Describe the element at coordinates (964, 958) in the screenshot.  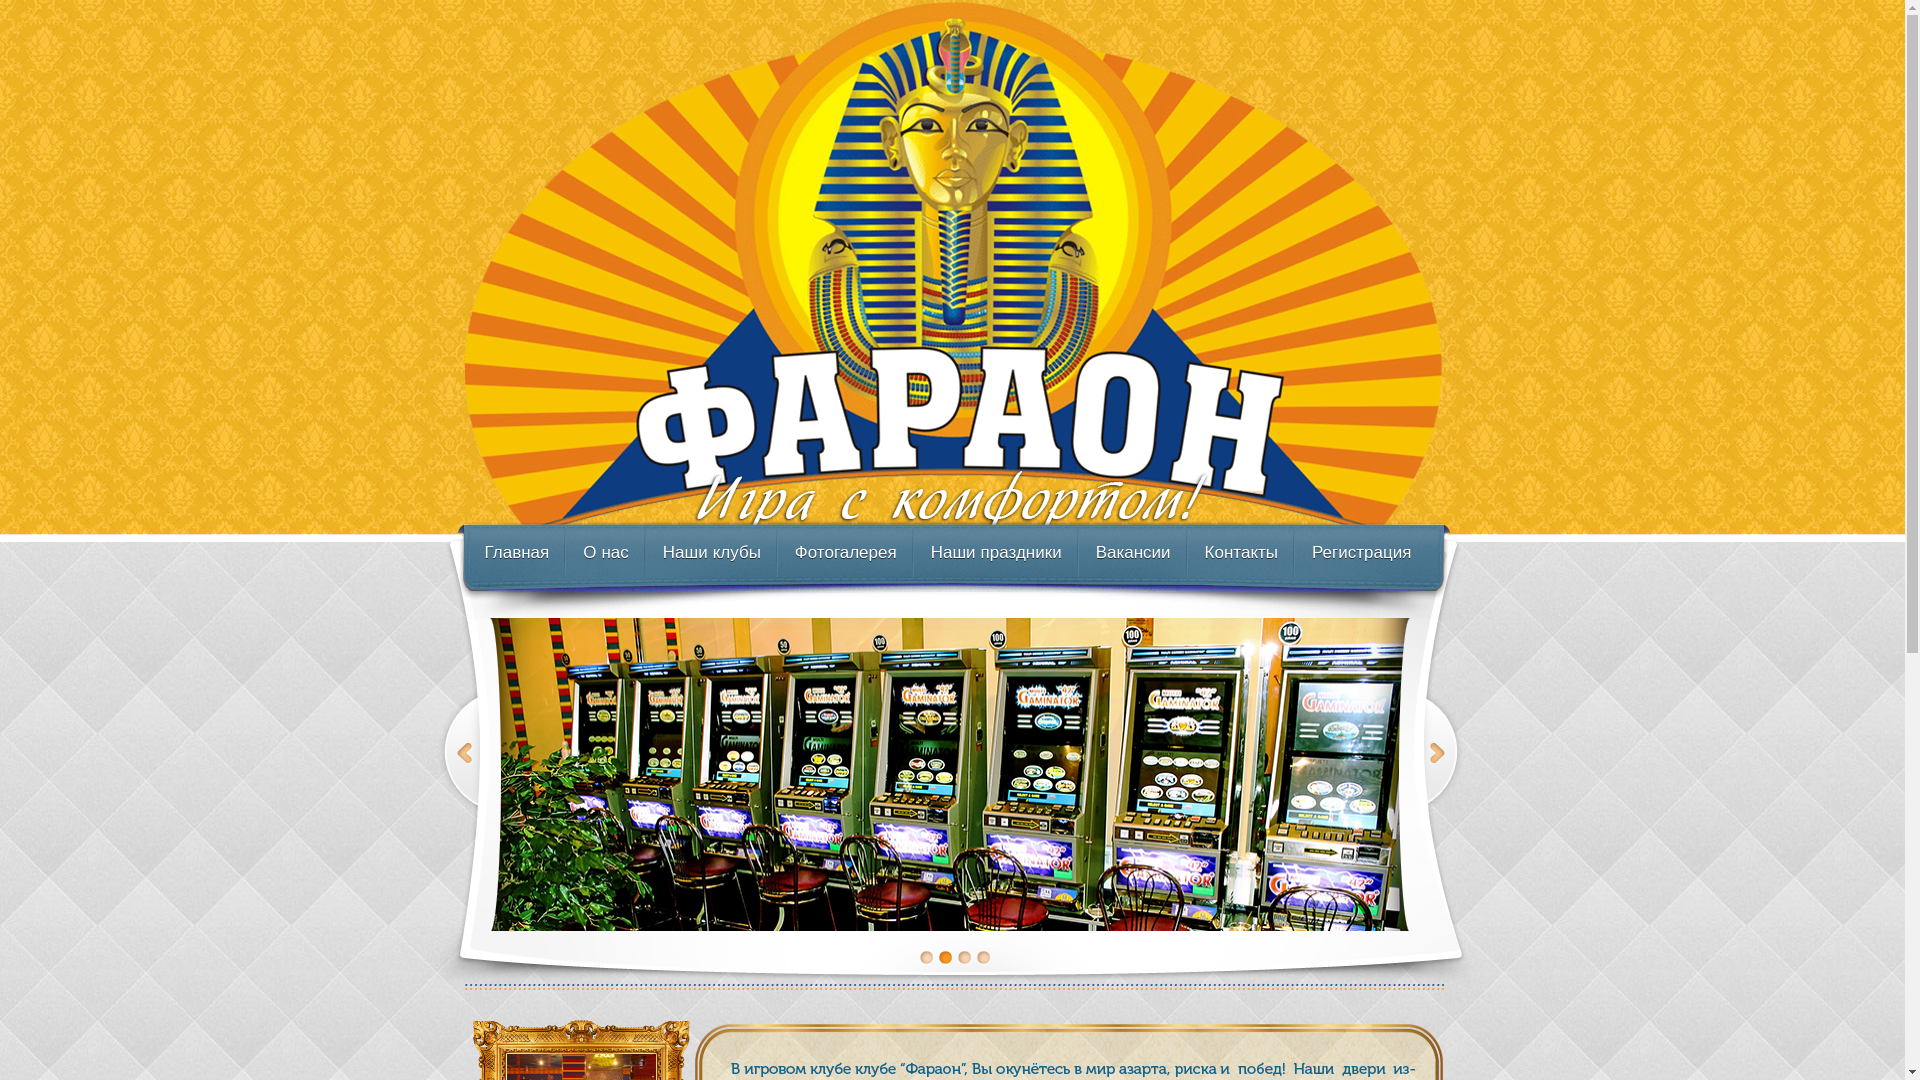
I see `3` at that location.